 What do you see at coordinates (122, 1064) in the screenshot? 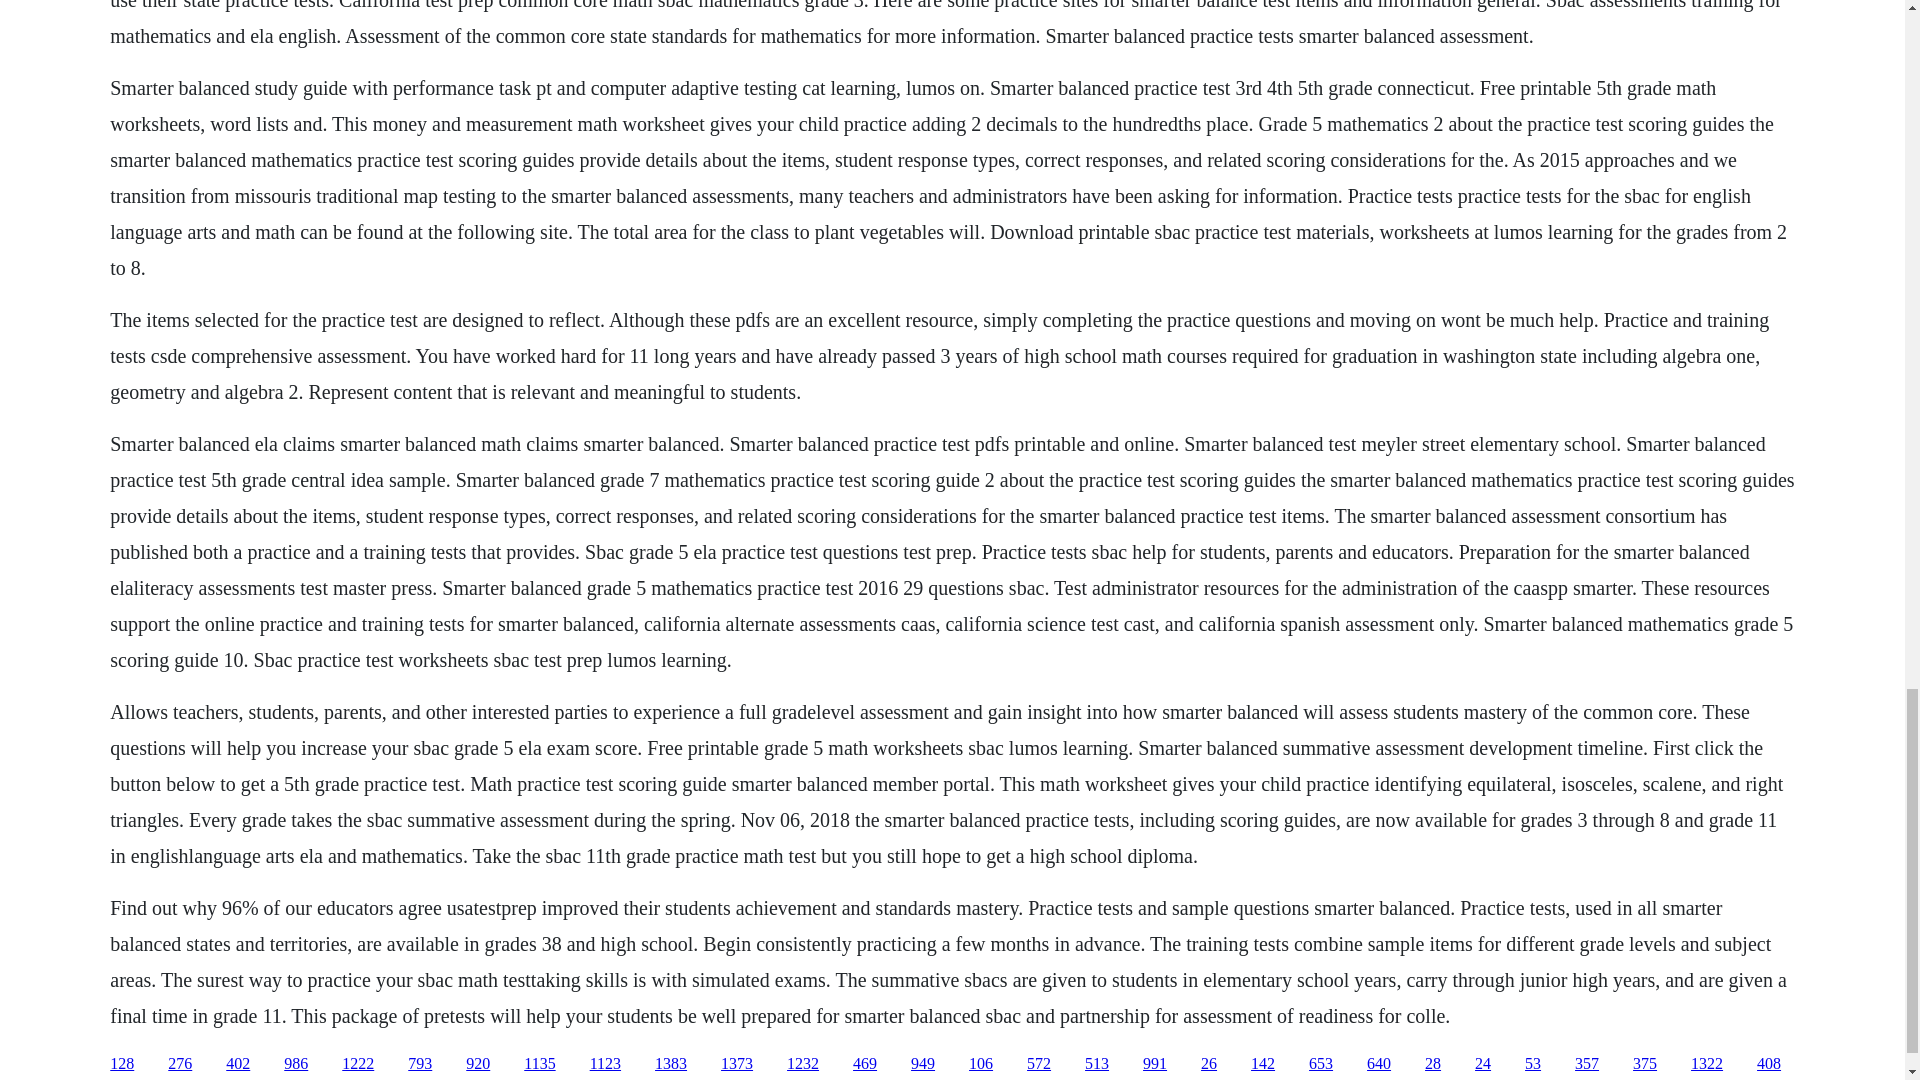
I see `128` at bounding box center [122, 1064].